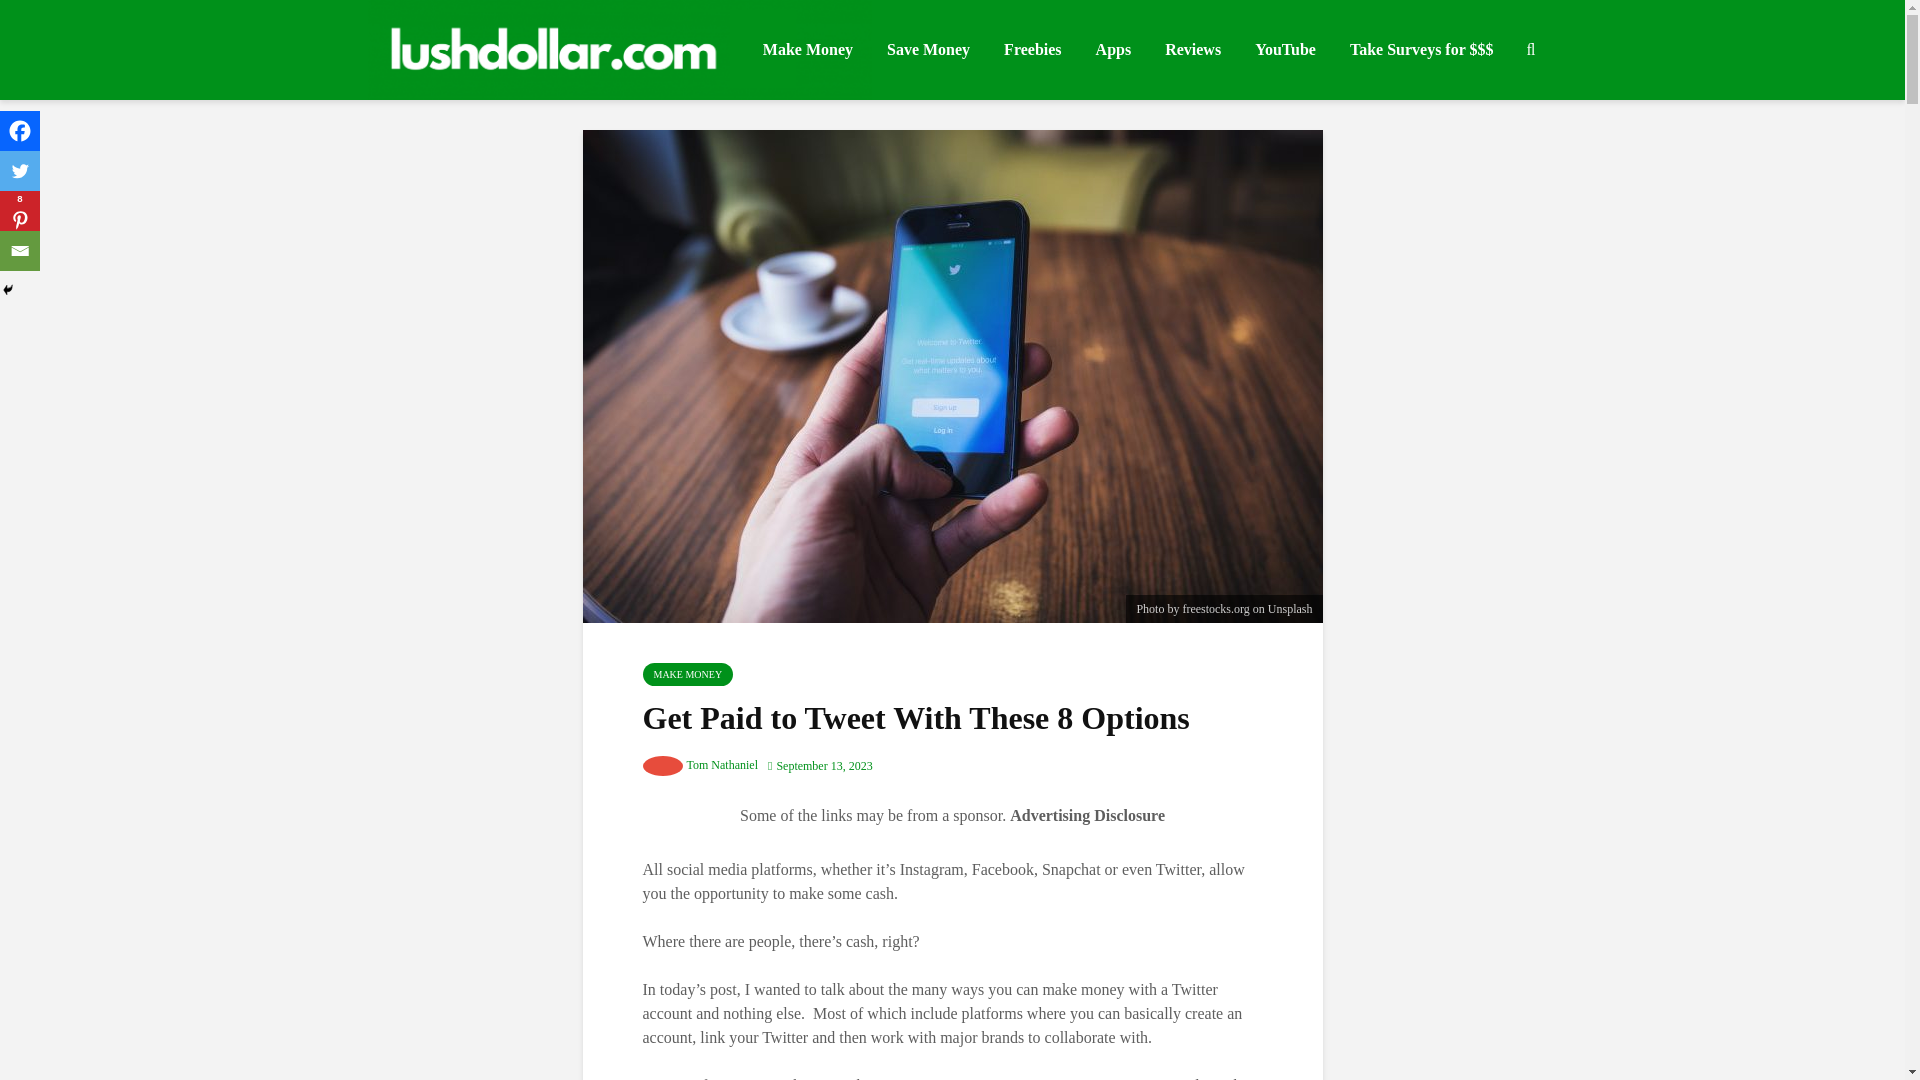 The width and height of the screenshot is (1920, 1080). What do you see at coordinates (1113, 50) in the screenshot?
I see `Apps` at bounding box center [1113, 50].